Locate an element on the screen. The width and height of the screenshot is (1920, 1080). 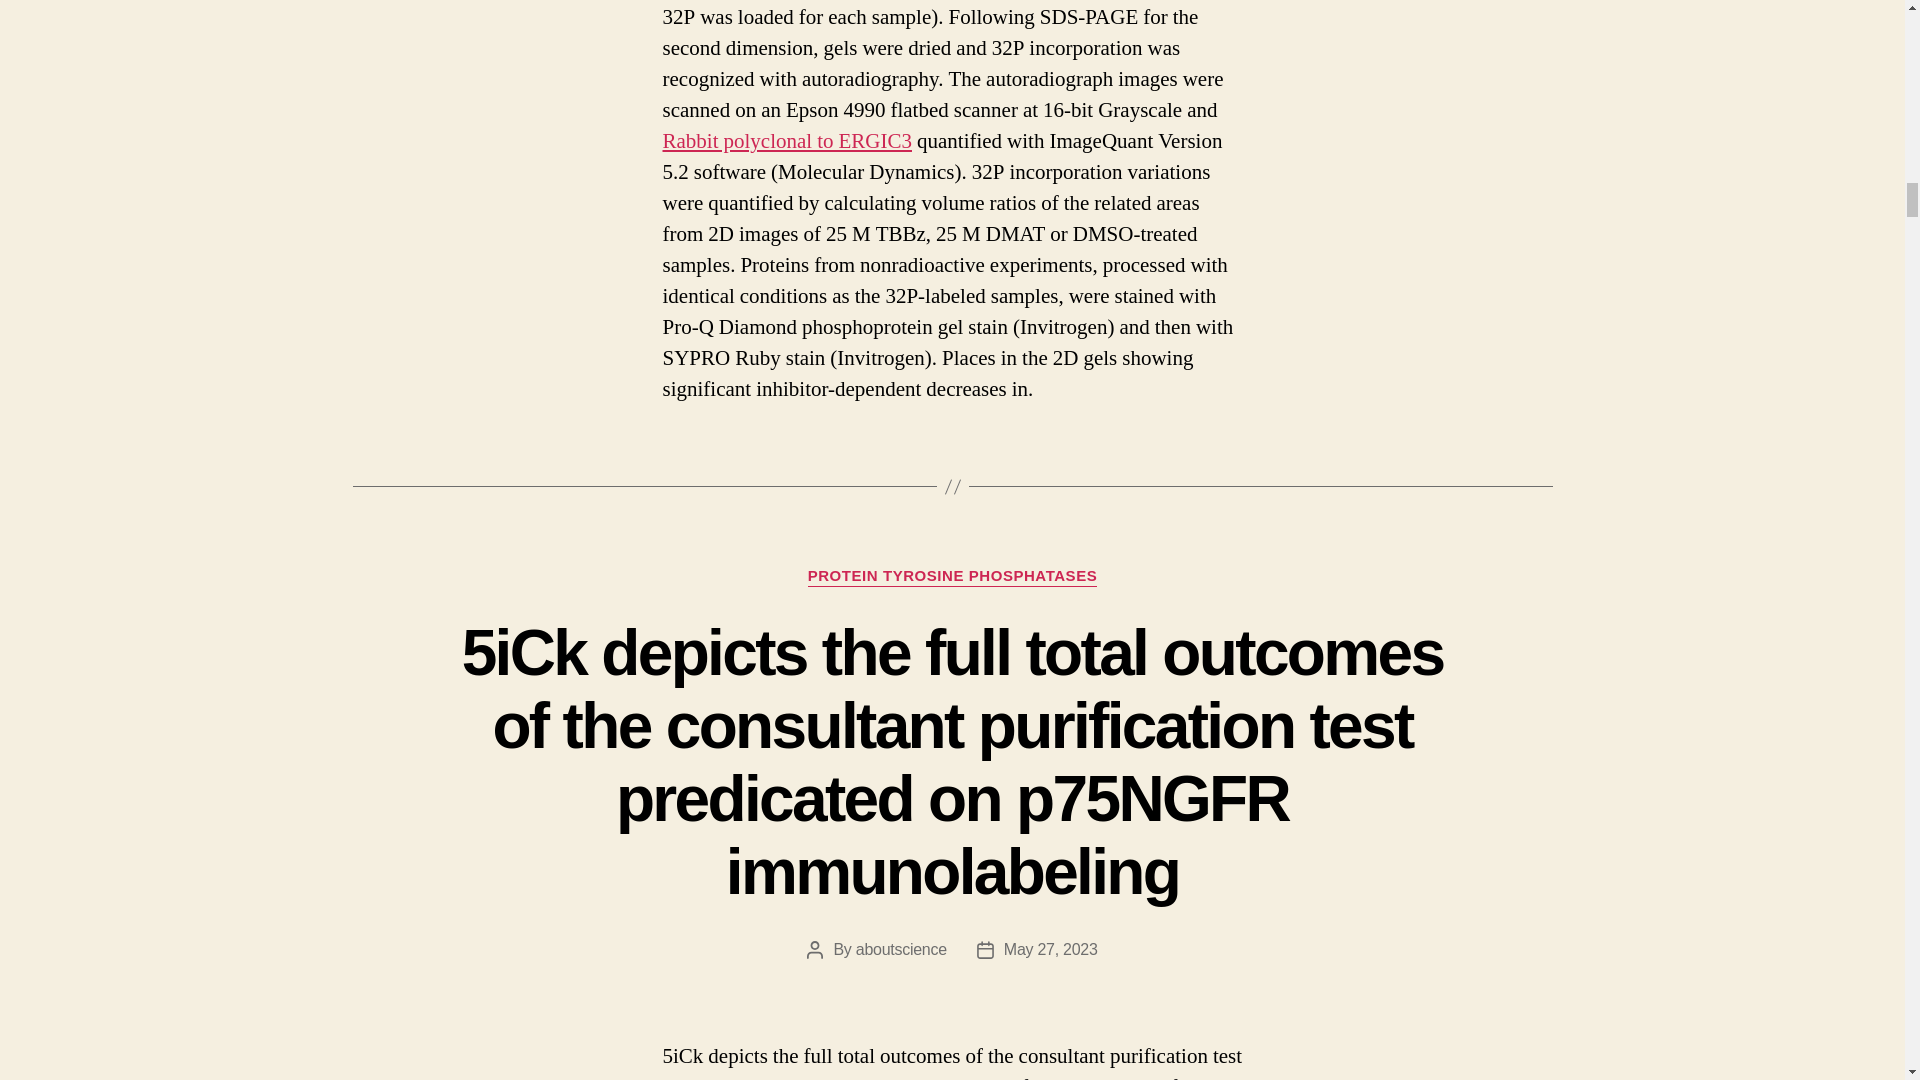
aboutscience is located at coordinates (901, 948).